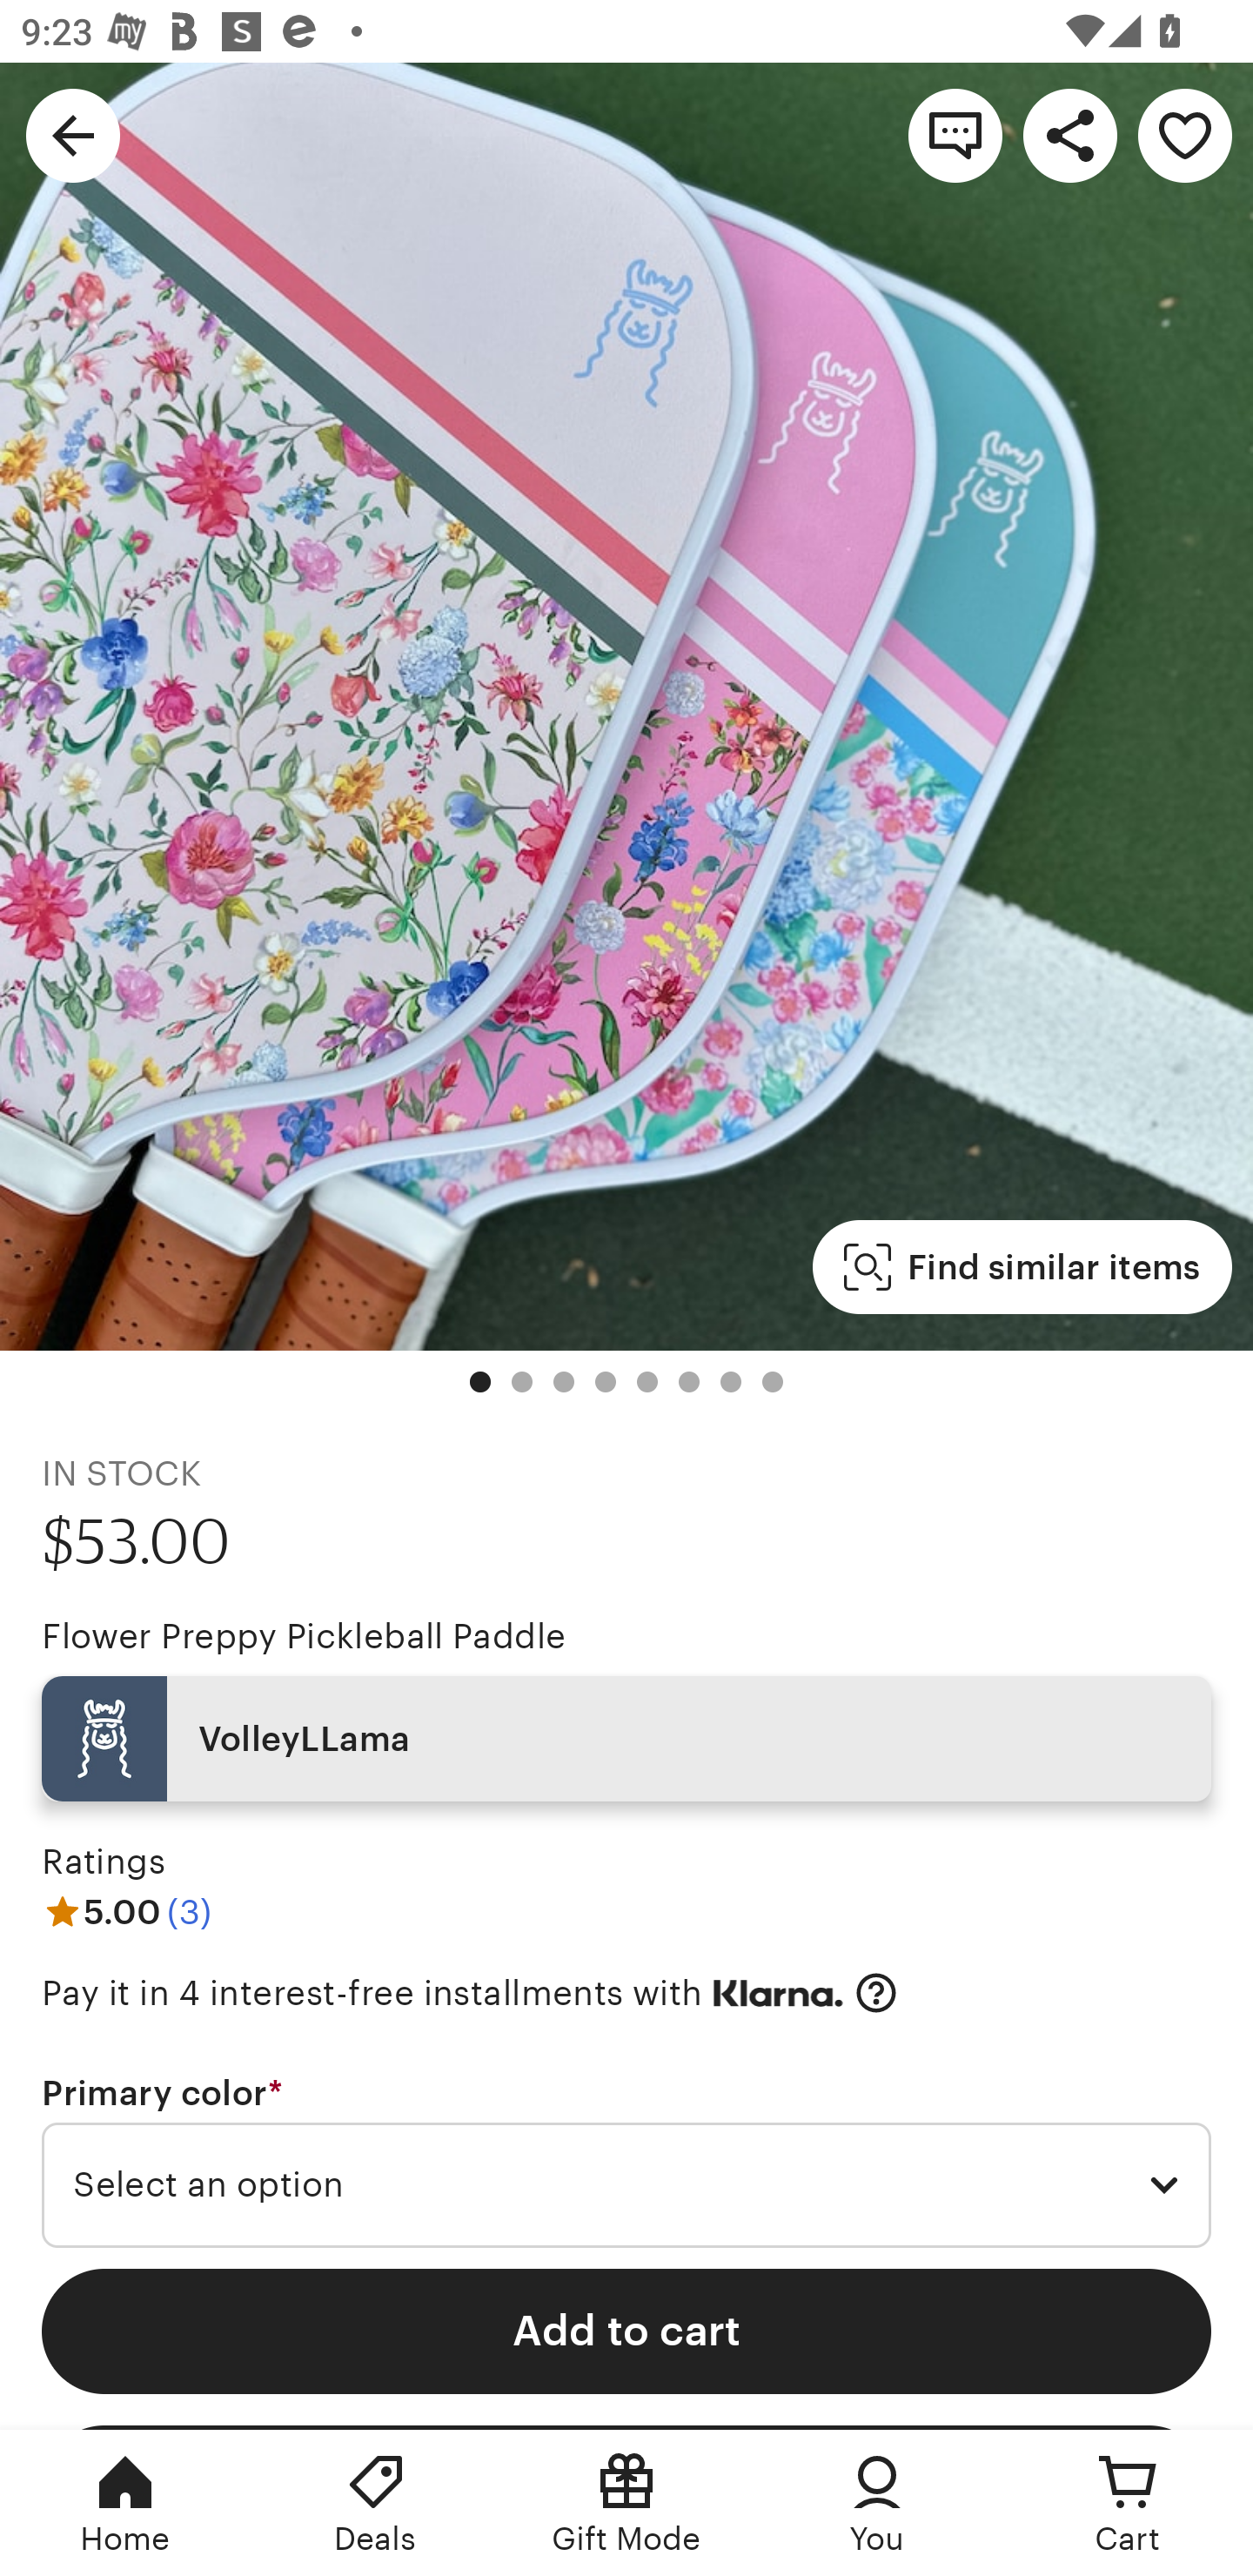 Image resolution: width=1253 pixels, height=2576 pixels. Describe the element at coordinates (877, 2503) in the screenshot. I see `You` at that location.